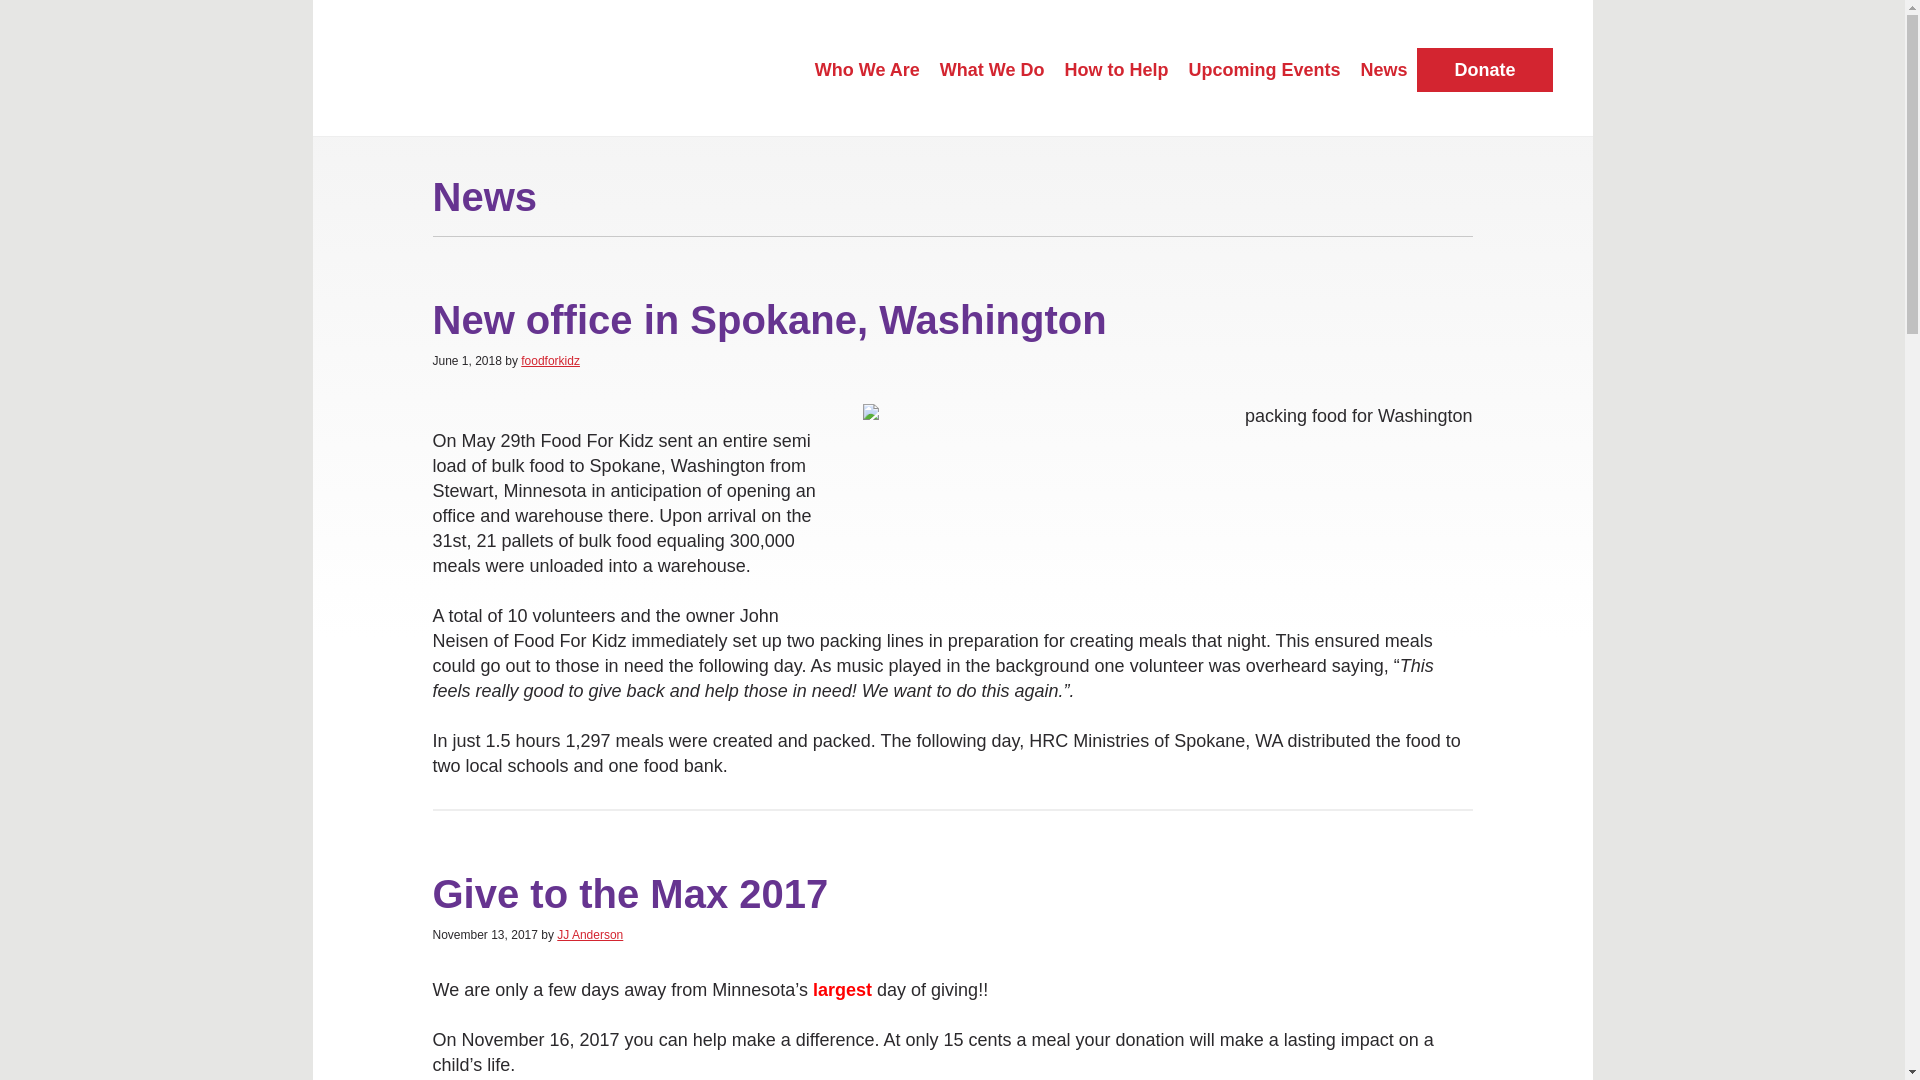 Image resolution: width=1920 pixels, height=1080 pixels. Describe the element at coordinates (1264, 69) in the screenshot. I see `Upcoming Events` at that location.